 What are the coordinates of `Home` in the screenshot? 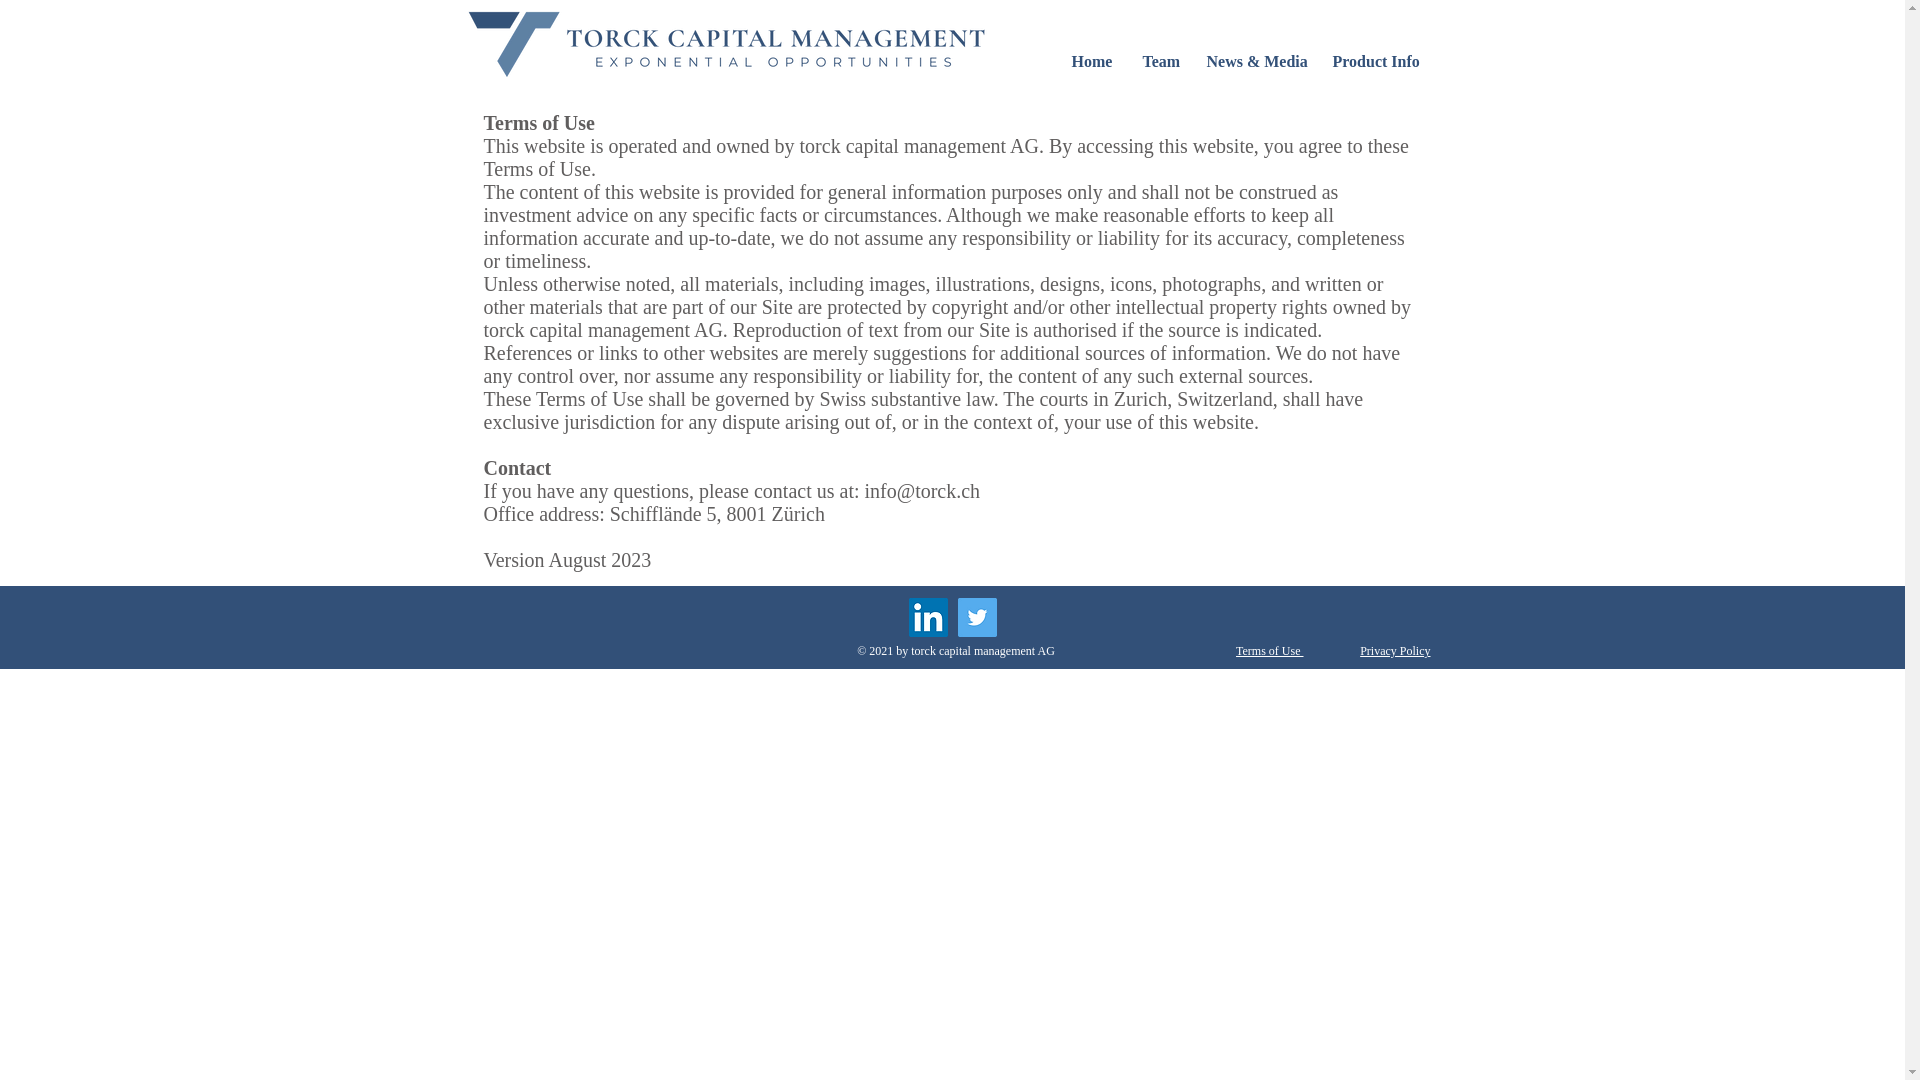 It's located at (1092, 62).